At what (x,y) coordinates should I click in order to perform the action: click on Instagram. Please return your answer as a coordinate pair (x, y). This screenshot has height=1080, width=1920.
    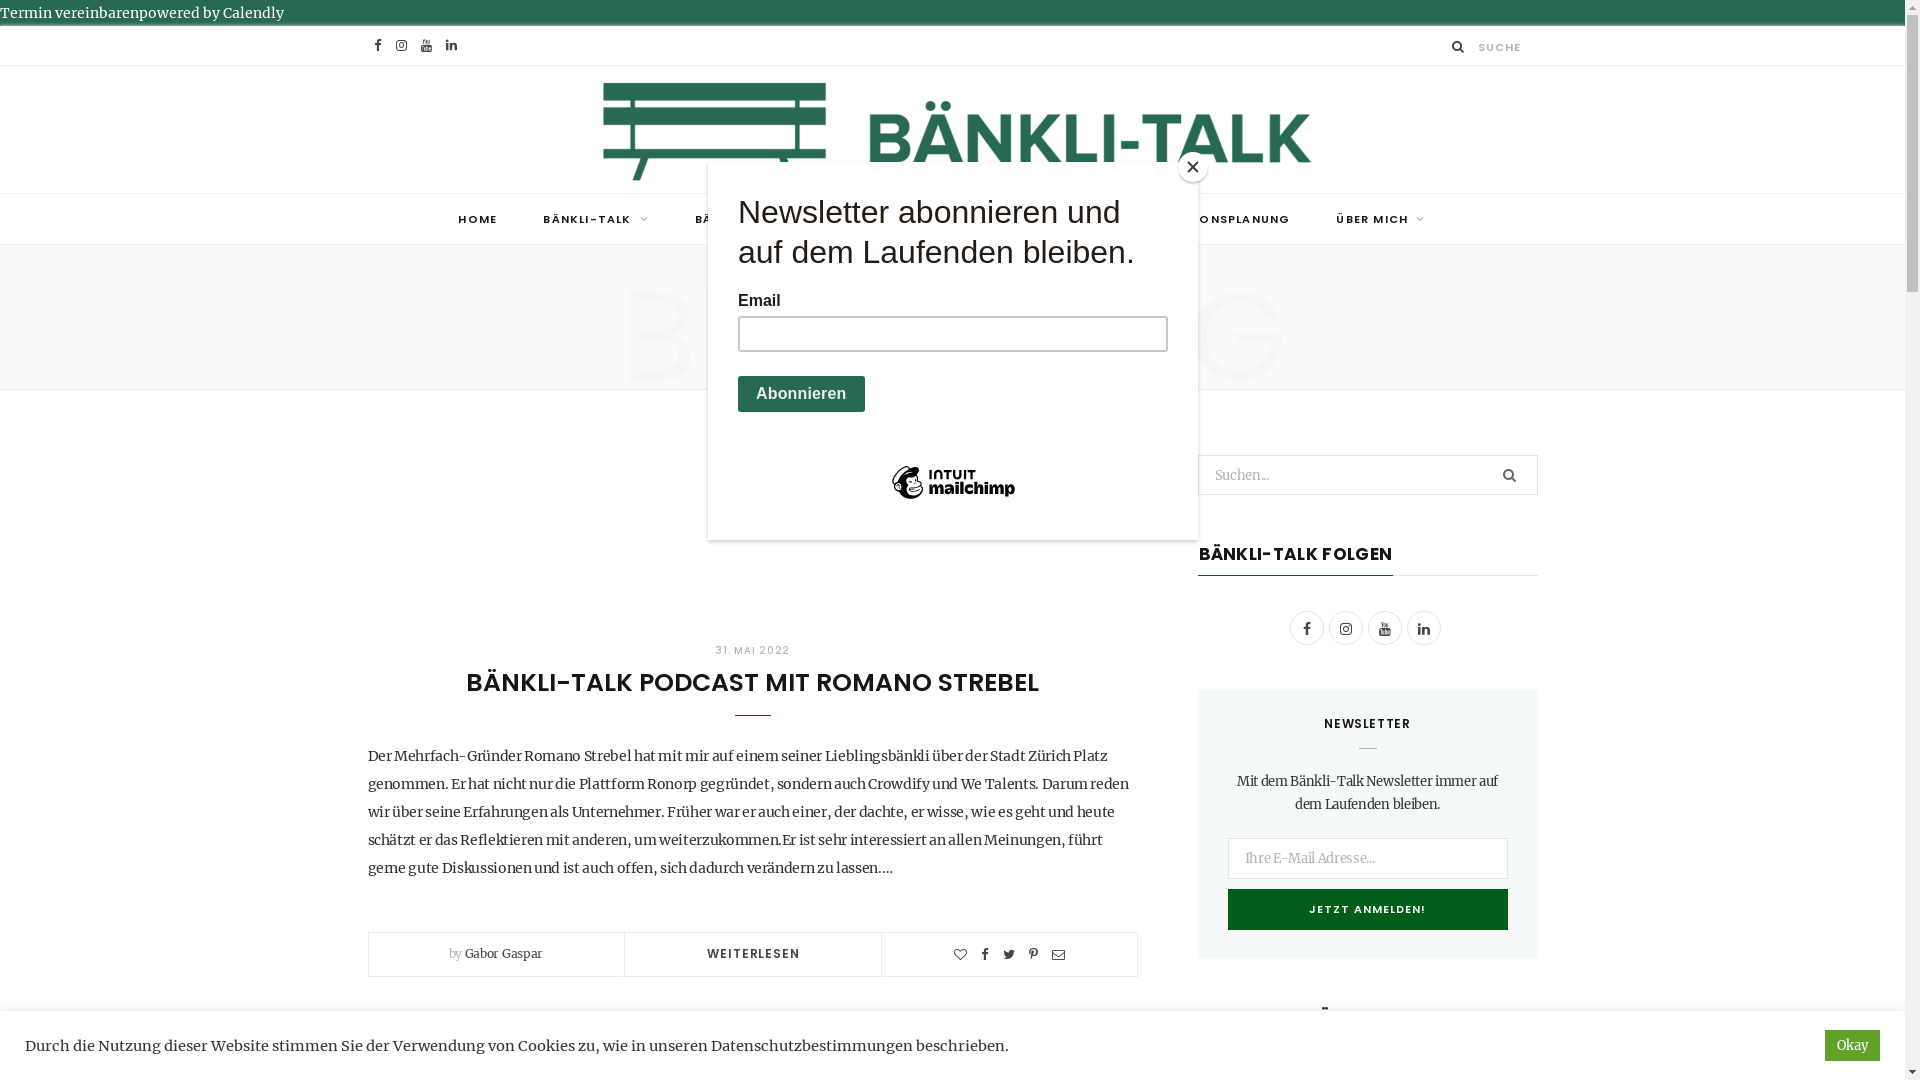
    Looking at the image, I should click on (402, 46).